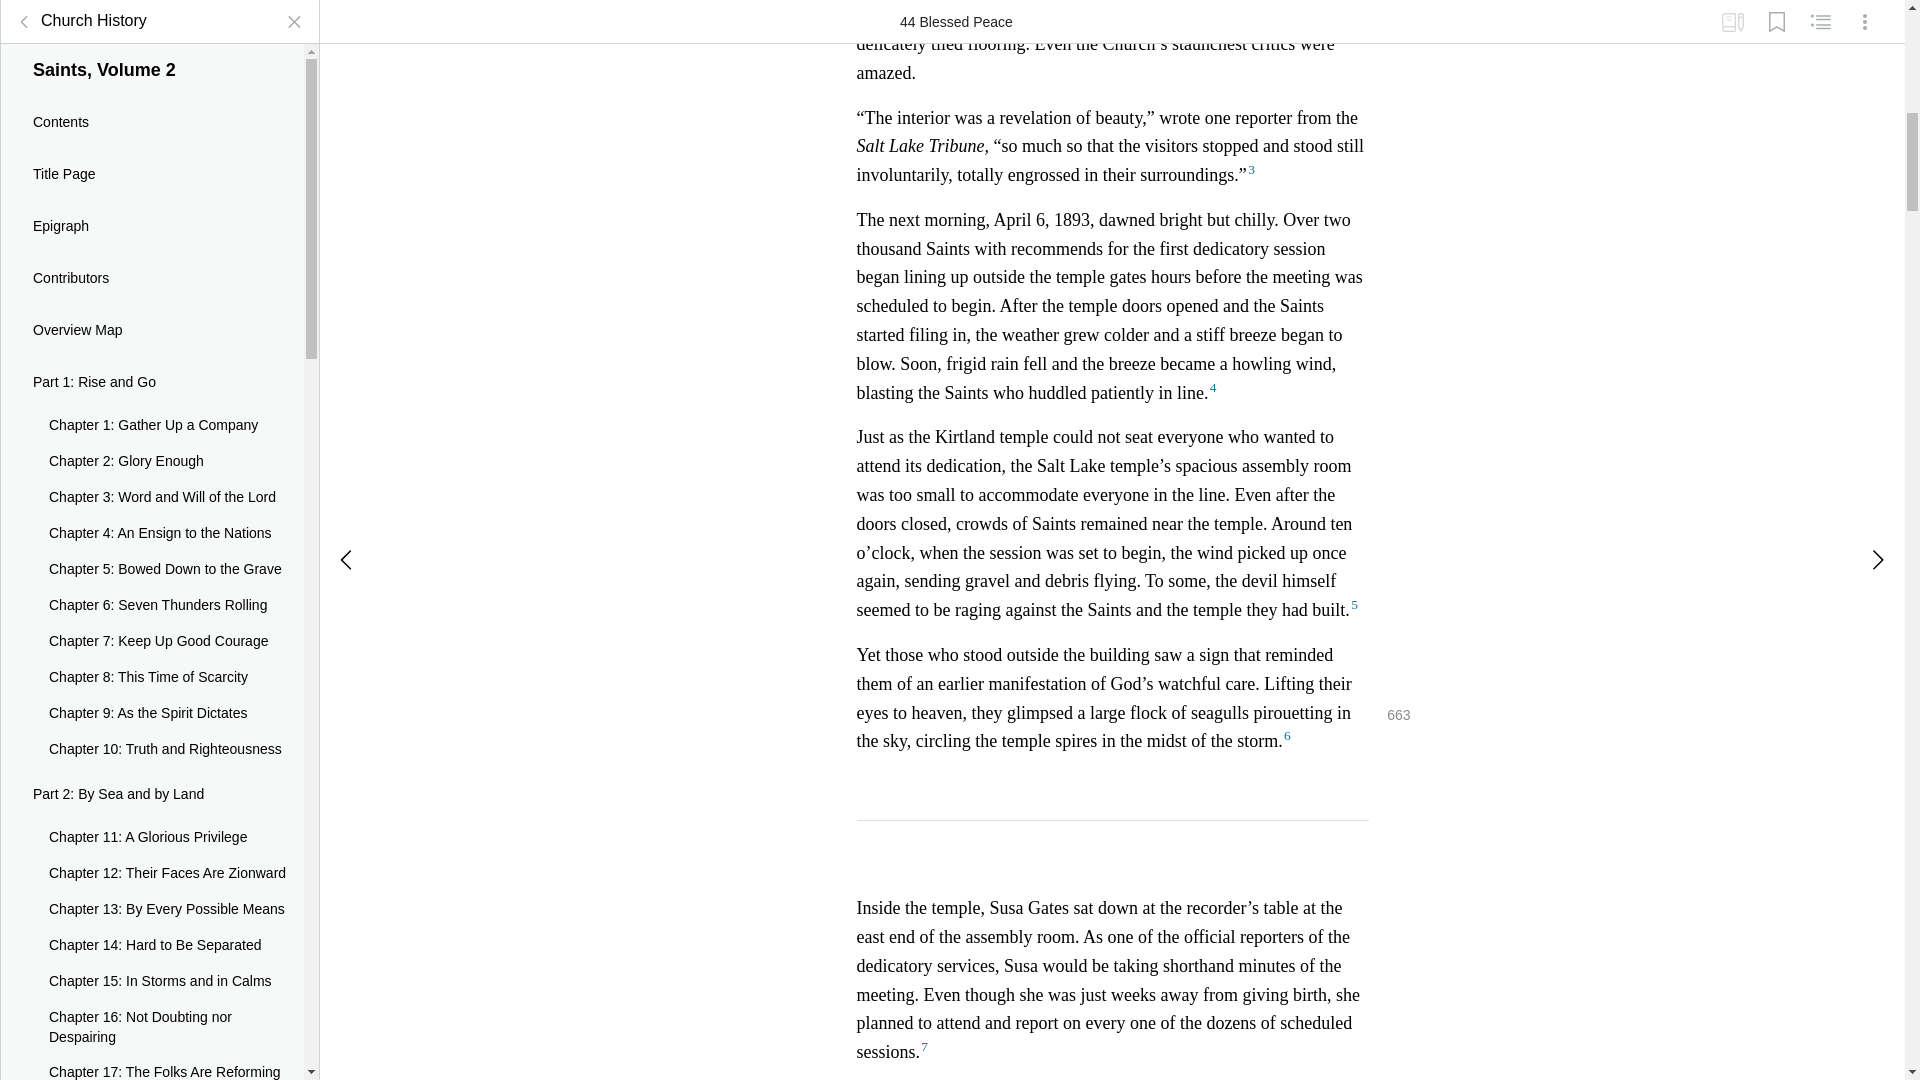 Image resolution: width=1920 pixels, height=1080 pixels. I want to click on Chapter 23: One Harmonious Whole, so click(152, 282).